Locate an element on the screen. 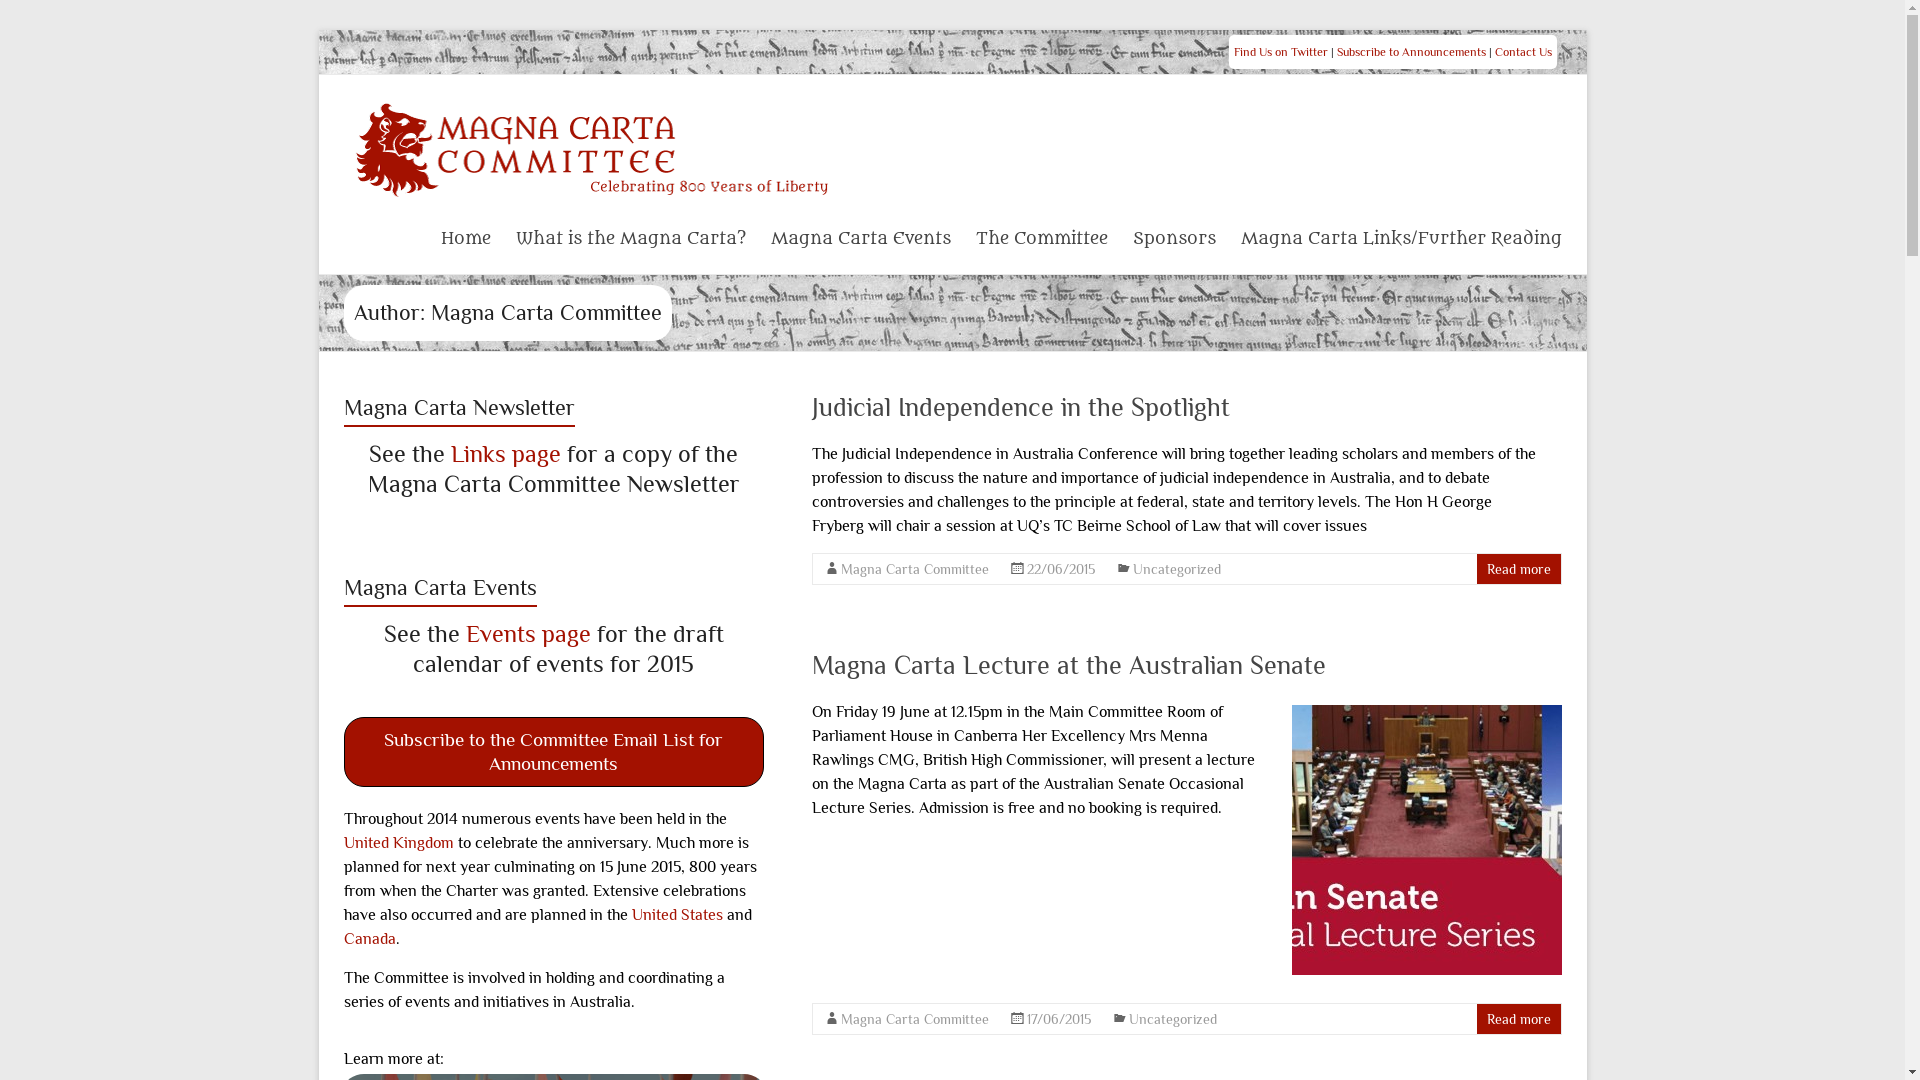 Image resolution: width=1920 pixels, height=1080 pixels. Links page is located at coordinates (506, 454).